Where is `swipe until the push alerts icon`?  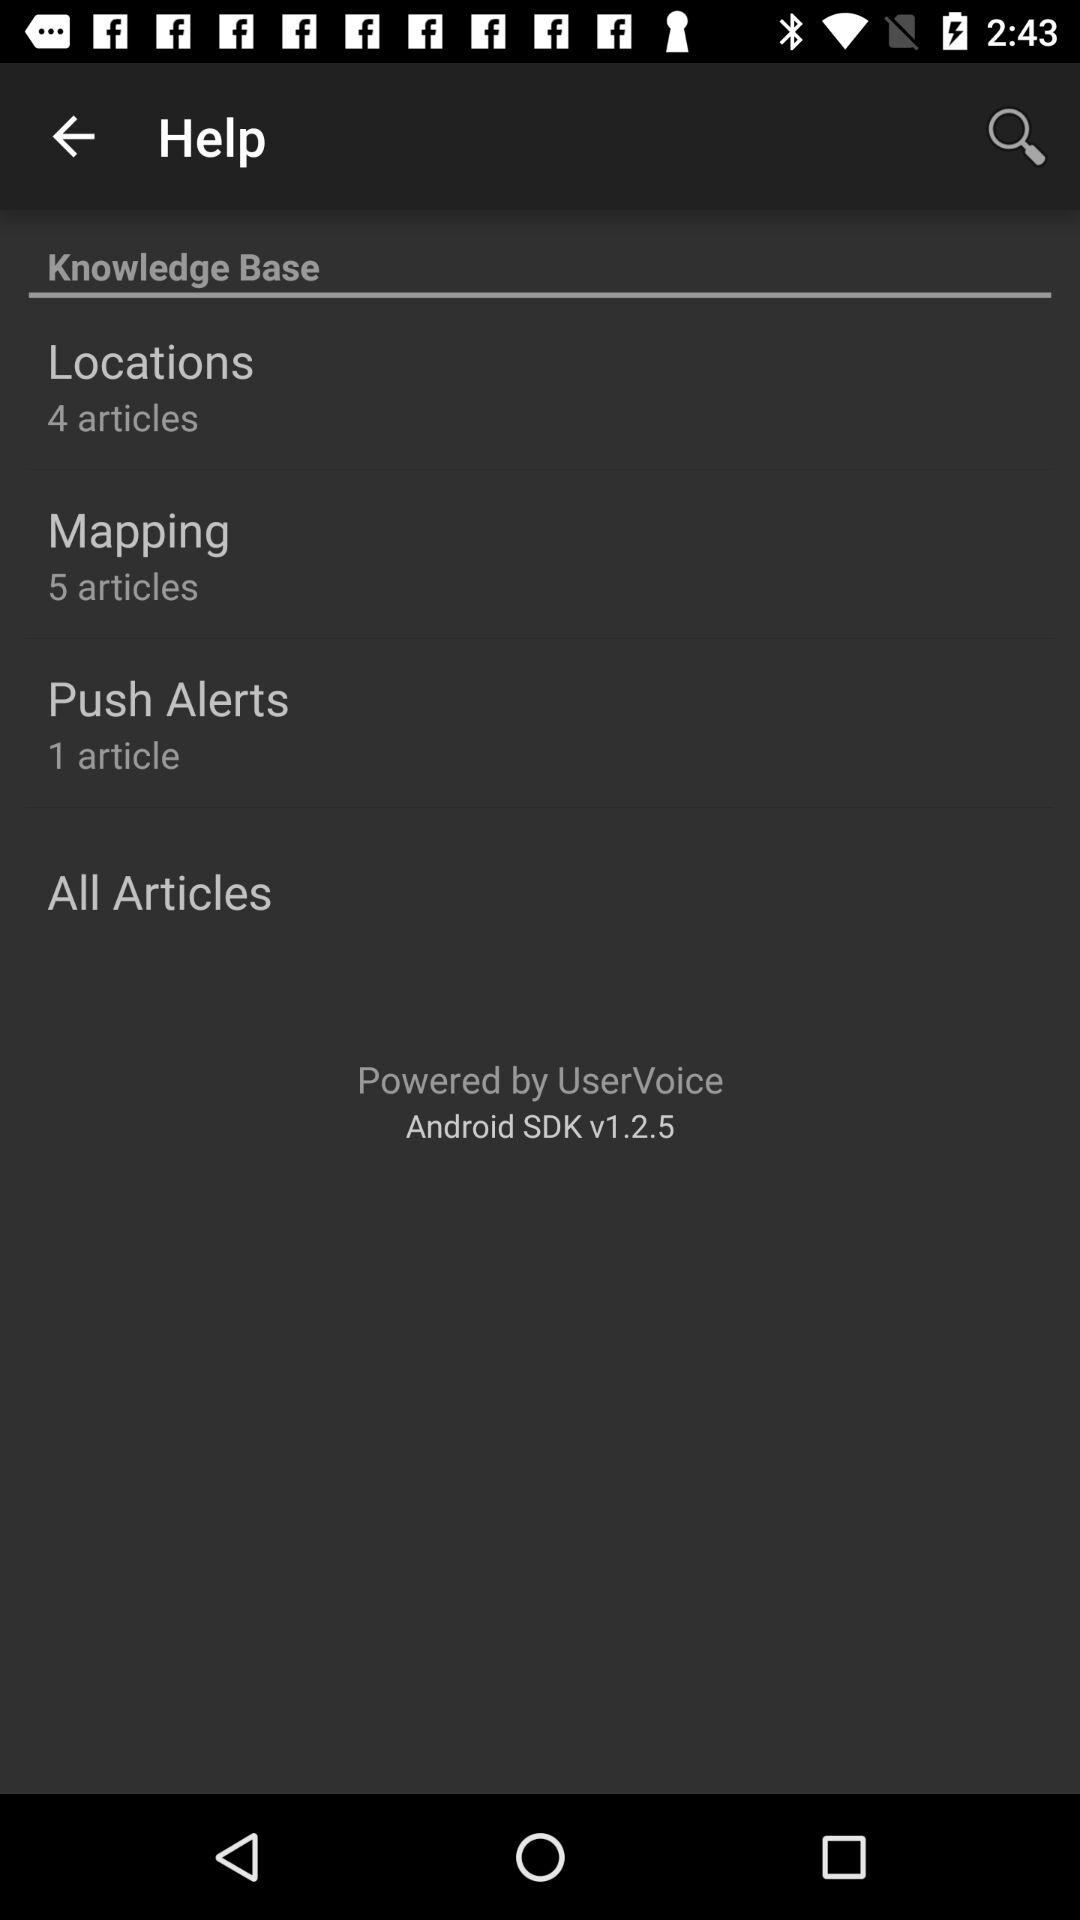 swipe until the push alerts icon is located at coordinates (168, 698).